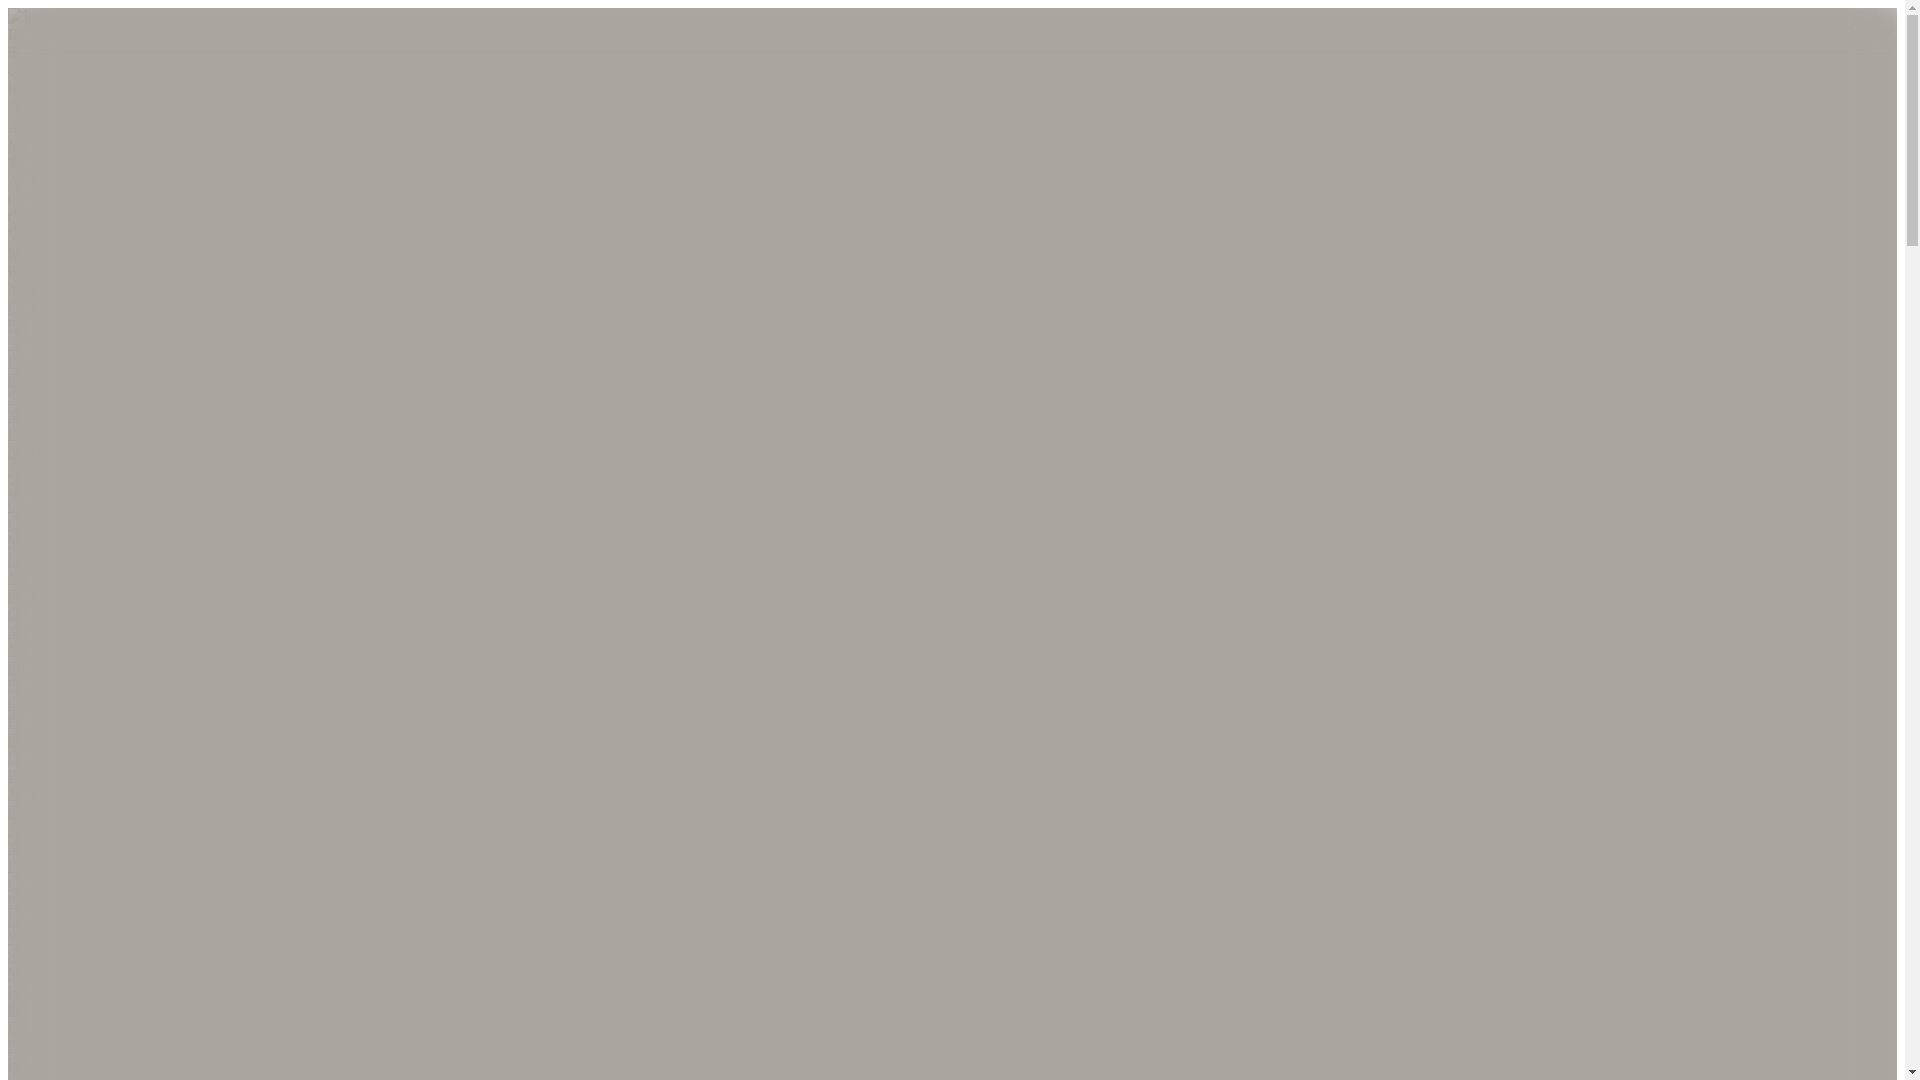  Describe the element at coordinates (132, 649) in the screenshot. I see `Musee Jacquemart Andre Tickets Paris` at that location.